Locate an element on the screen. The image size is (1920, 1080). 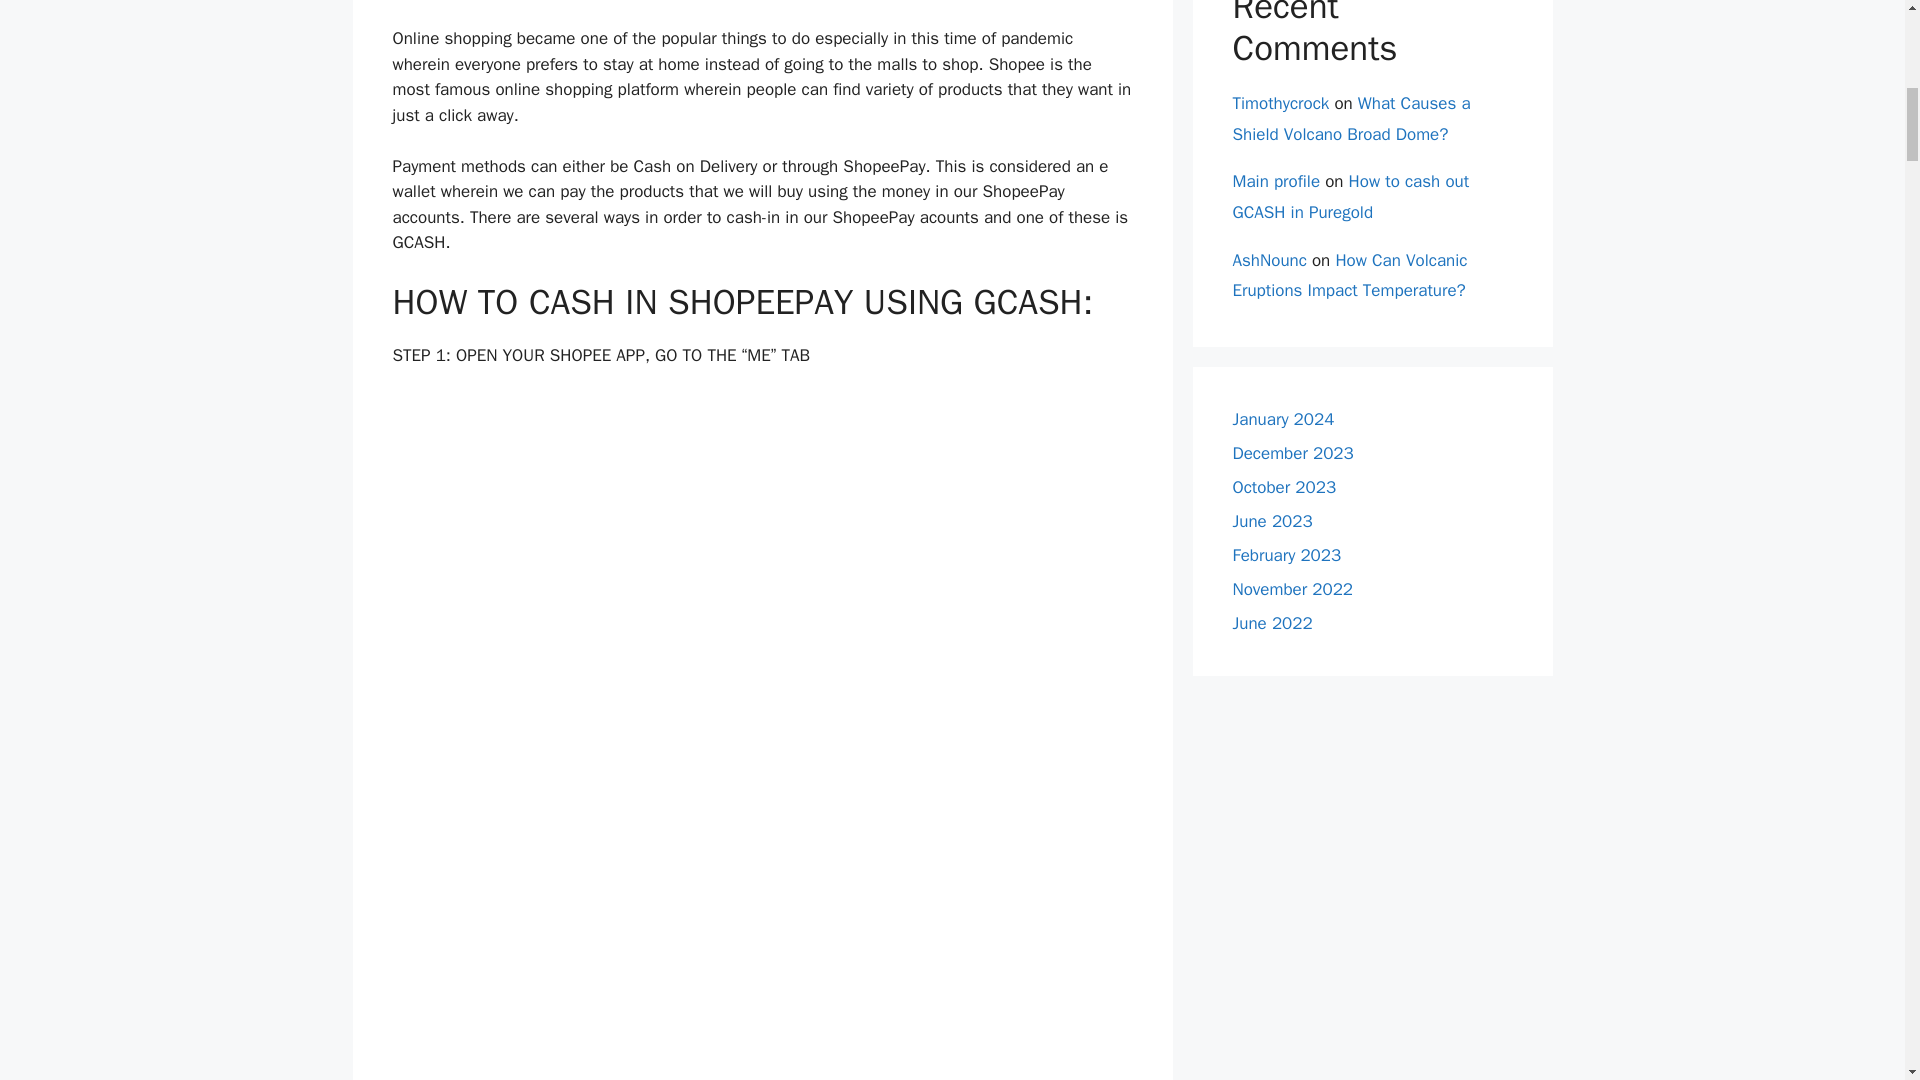
What Causes a Shield Volcano Broad Dome? is located at coordinates (1351, 118).